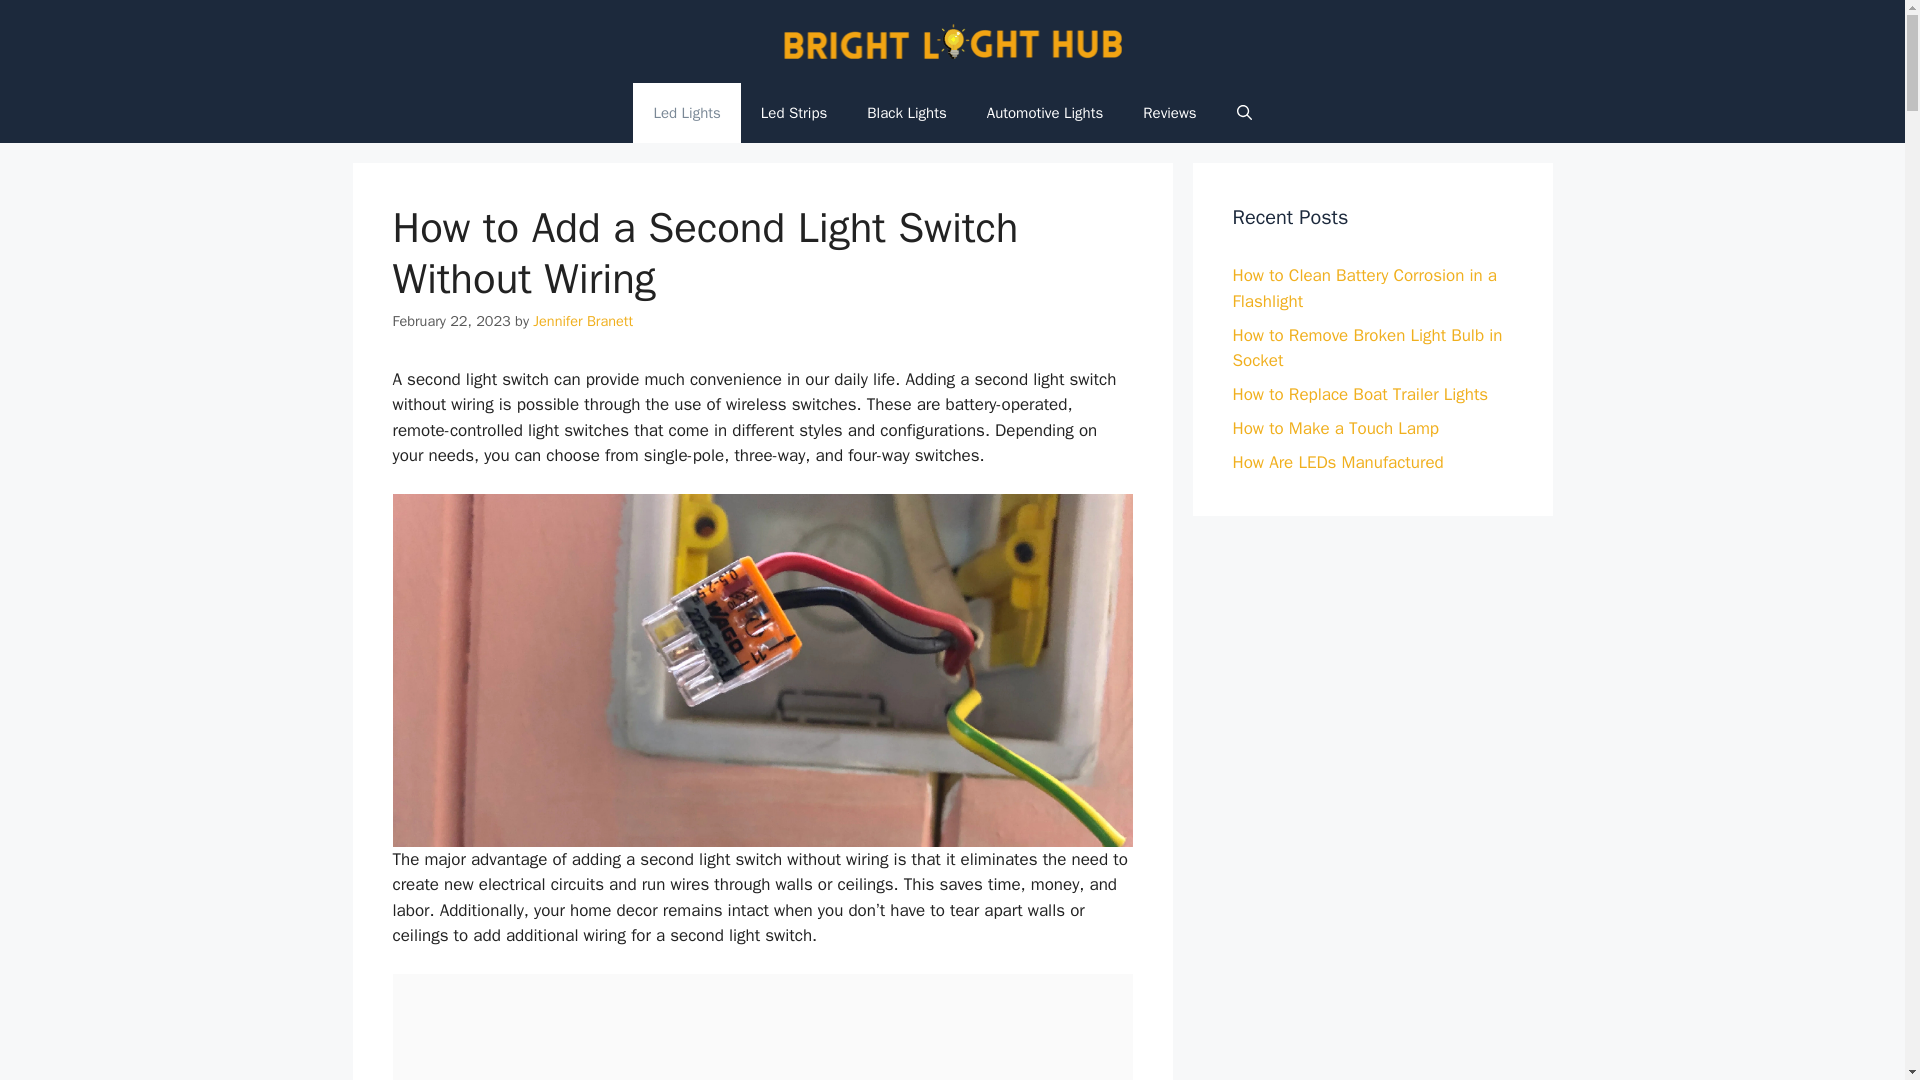 The height and width of the screenshot is (1080, 1920). What do you see at coordinates (794, 112) in the screenshot?
I see `Led Strips` at bounding box center [794, 112].